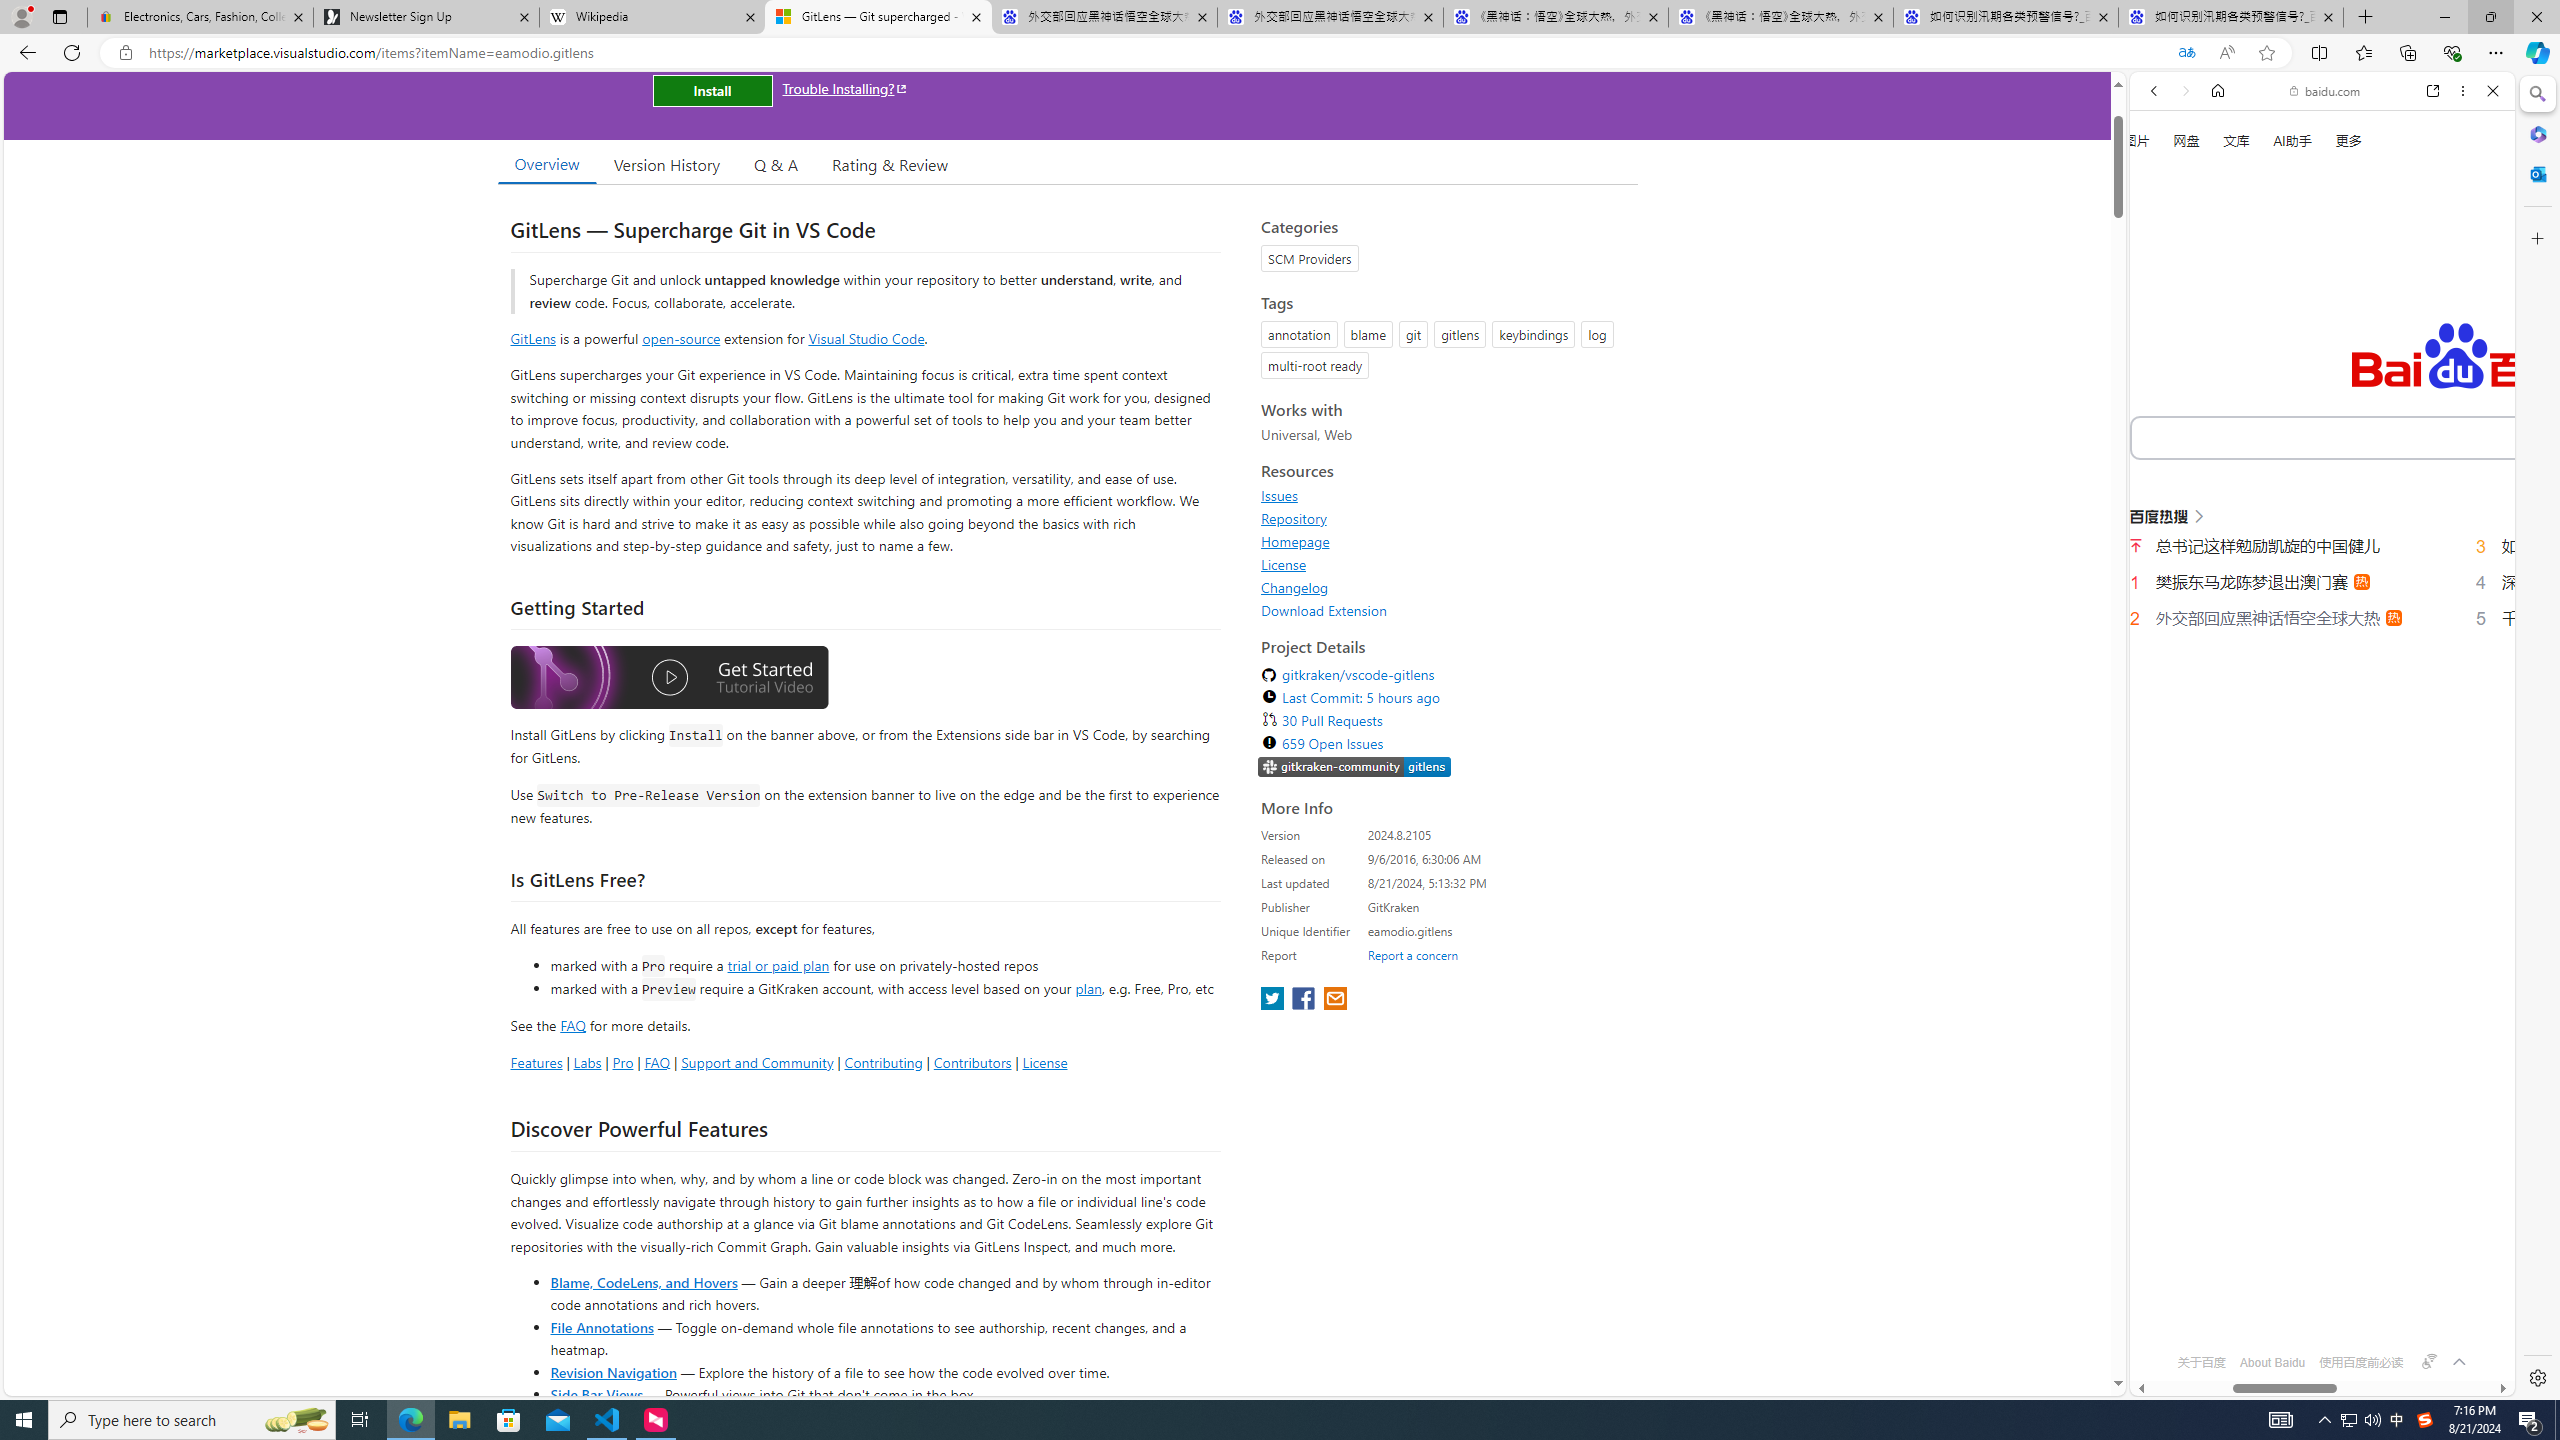 This screenshot has height=1440, width=2560. What do you see at coordinates (884, 1062) in the screenshot?
I see `Contributing` at bounding box center [884, 1062].